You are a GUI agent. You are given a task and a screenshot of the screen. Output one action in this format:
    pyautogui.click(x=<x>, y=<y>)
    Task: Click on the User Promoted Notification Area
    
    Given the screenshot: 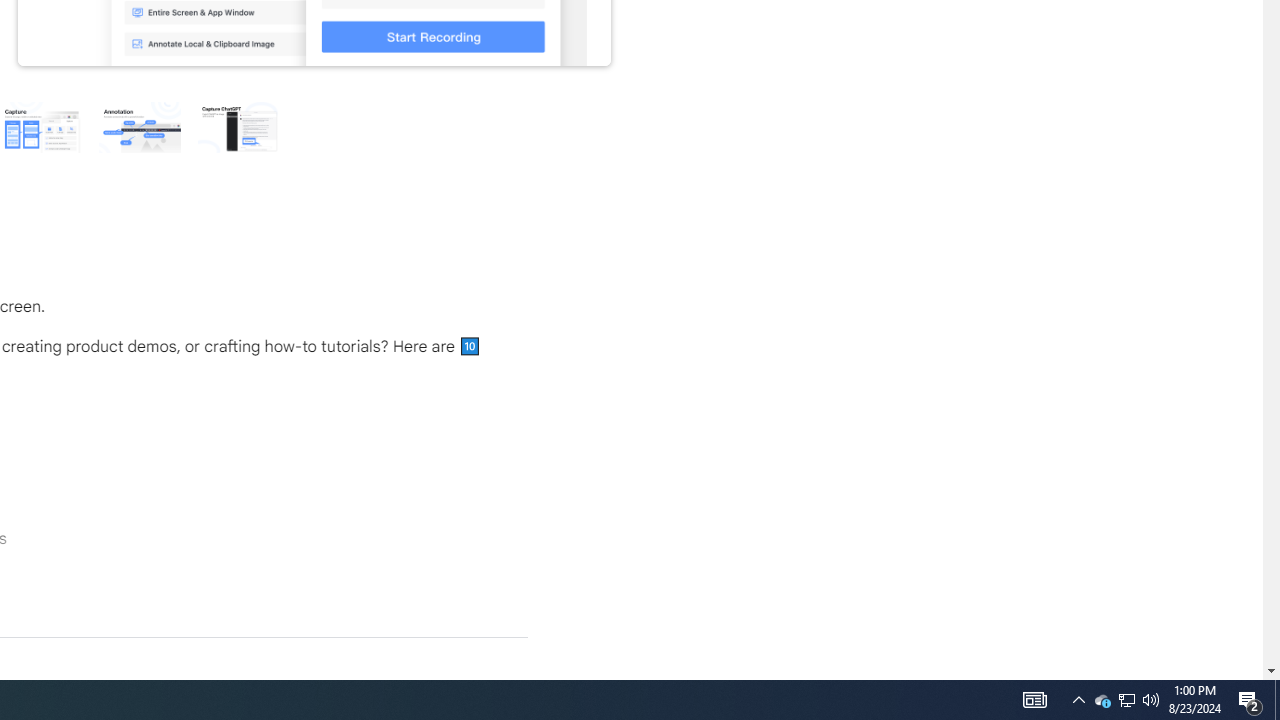 What is the action you would take?
    pyautogui.click(x=1126, y=700)
    